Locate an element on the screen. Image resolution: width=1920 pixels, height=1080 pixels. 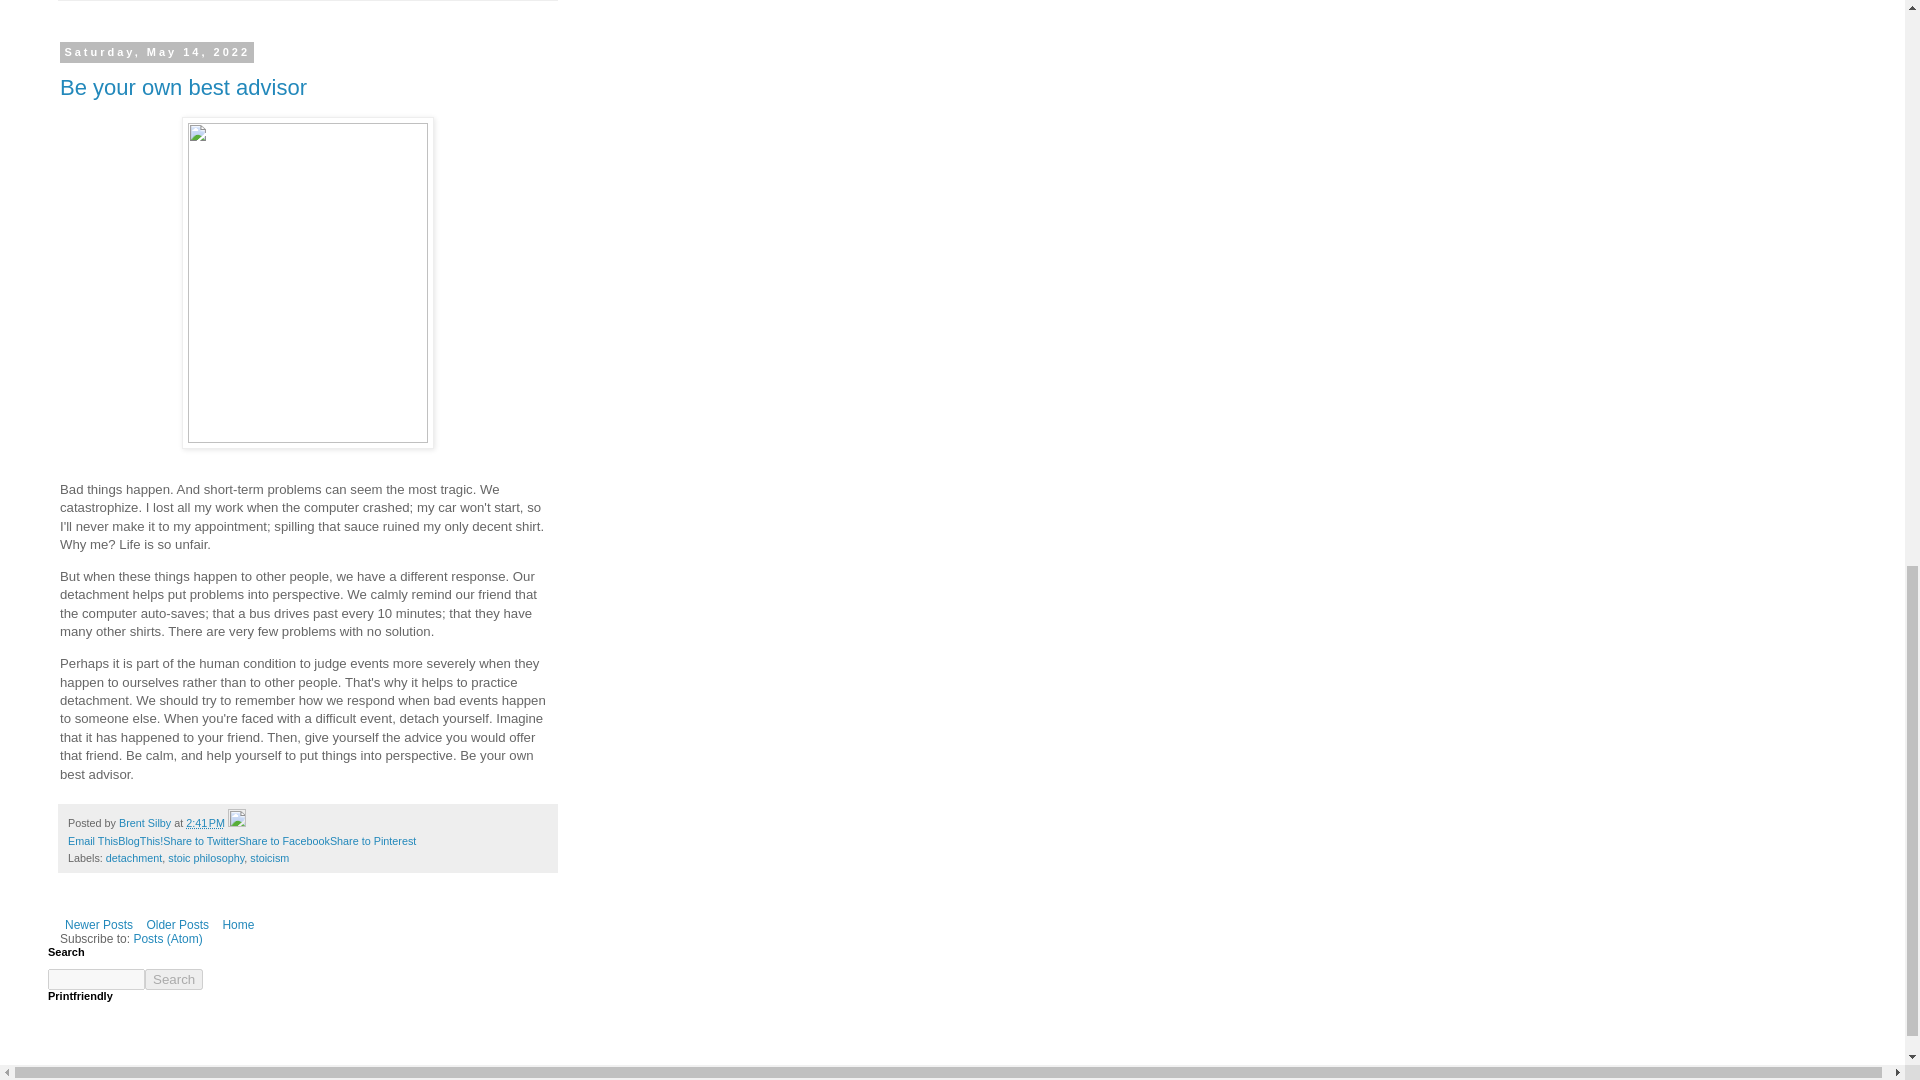
Email This is located at coordinates (92, 840).